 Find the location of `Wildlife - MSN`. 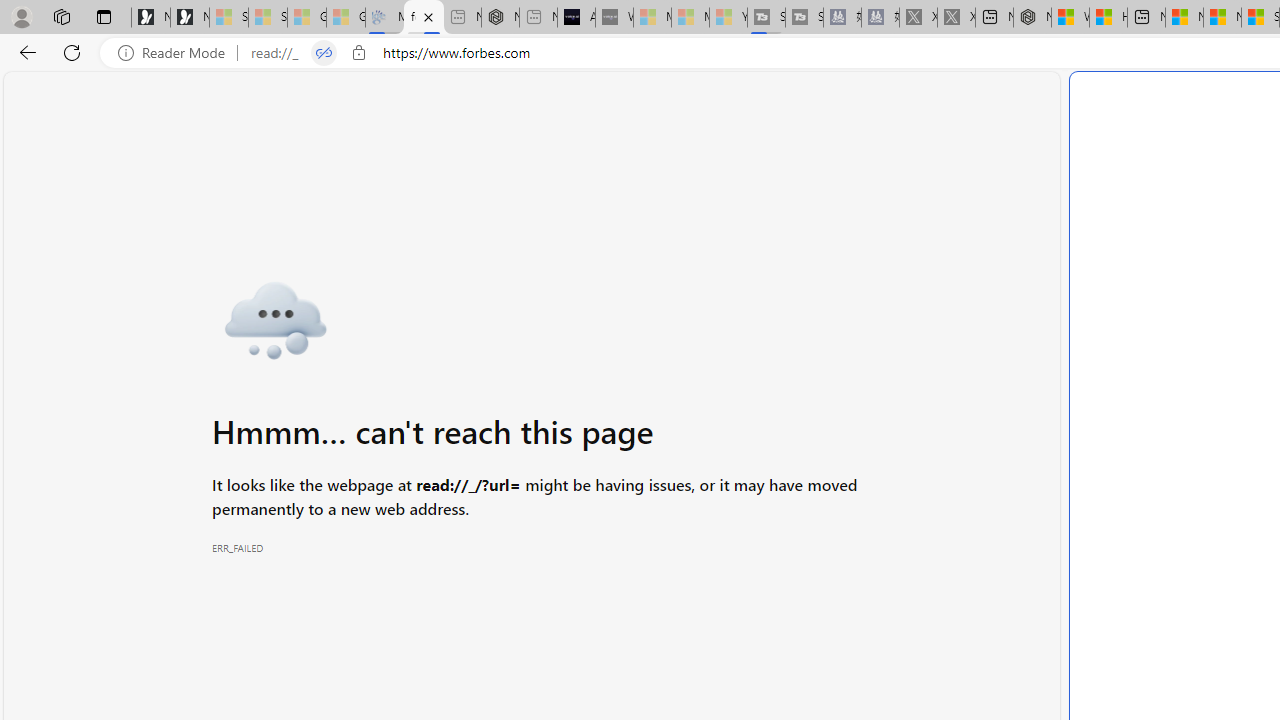

Wildlife - MSN is located at coordinates (1070, 18).